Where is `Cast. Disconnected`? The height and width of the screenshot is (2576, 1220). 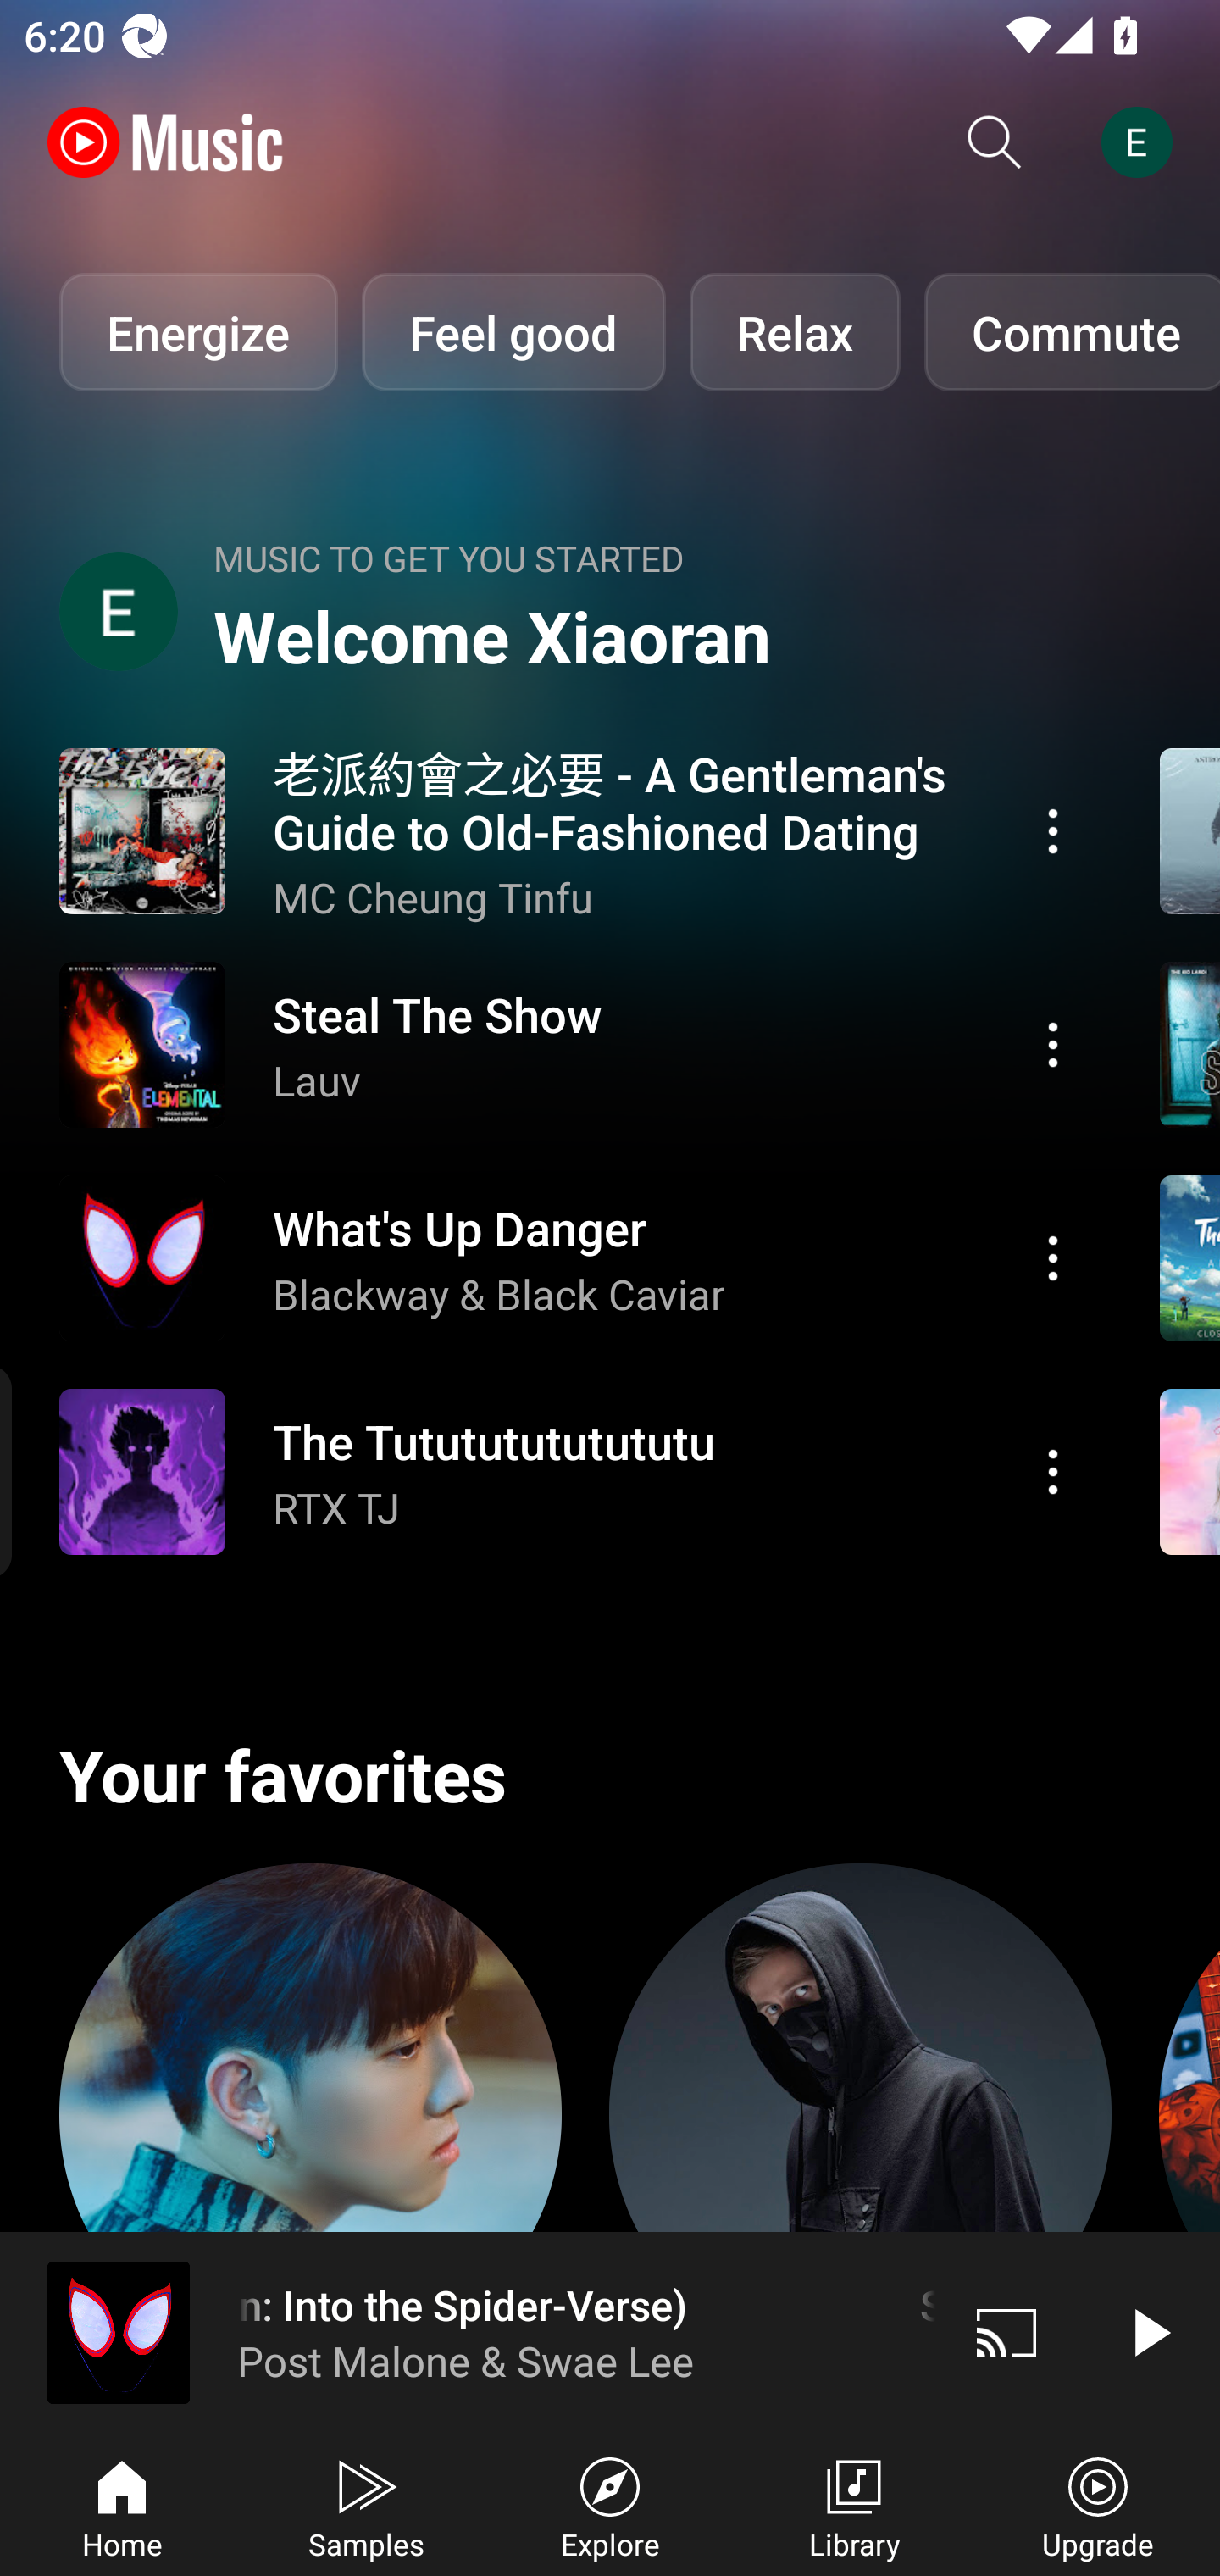
Cast. Disconnected is located at coordinates (1006, 2332).